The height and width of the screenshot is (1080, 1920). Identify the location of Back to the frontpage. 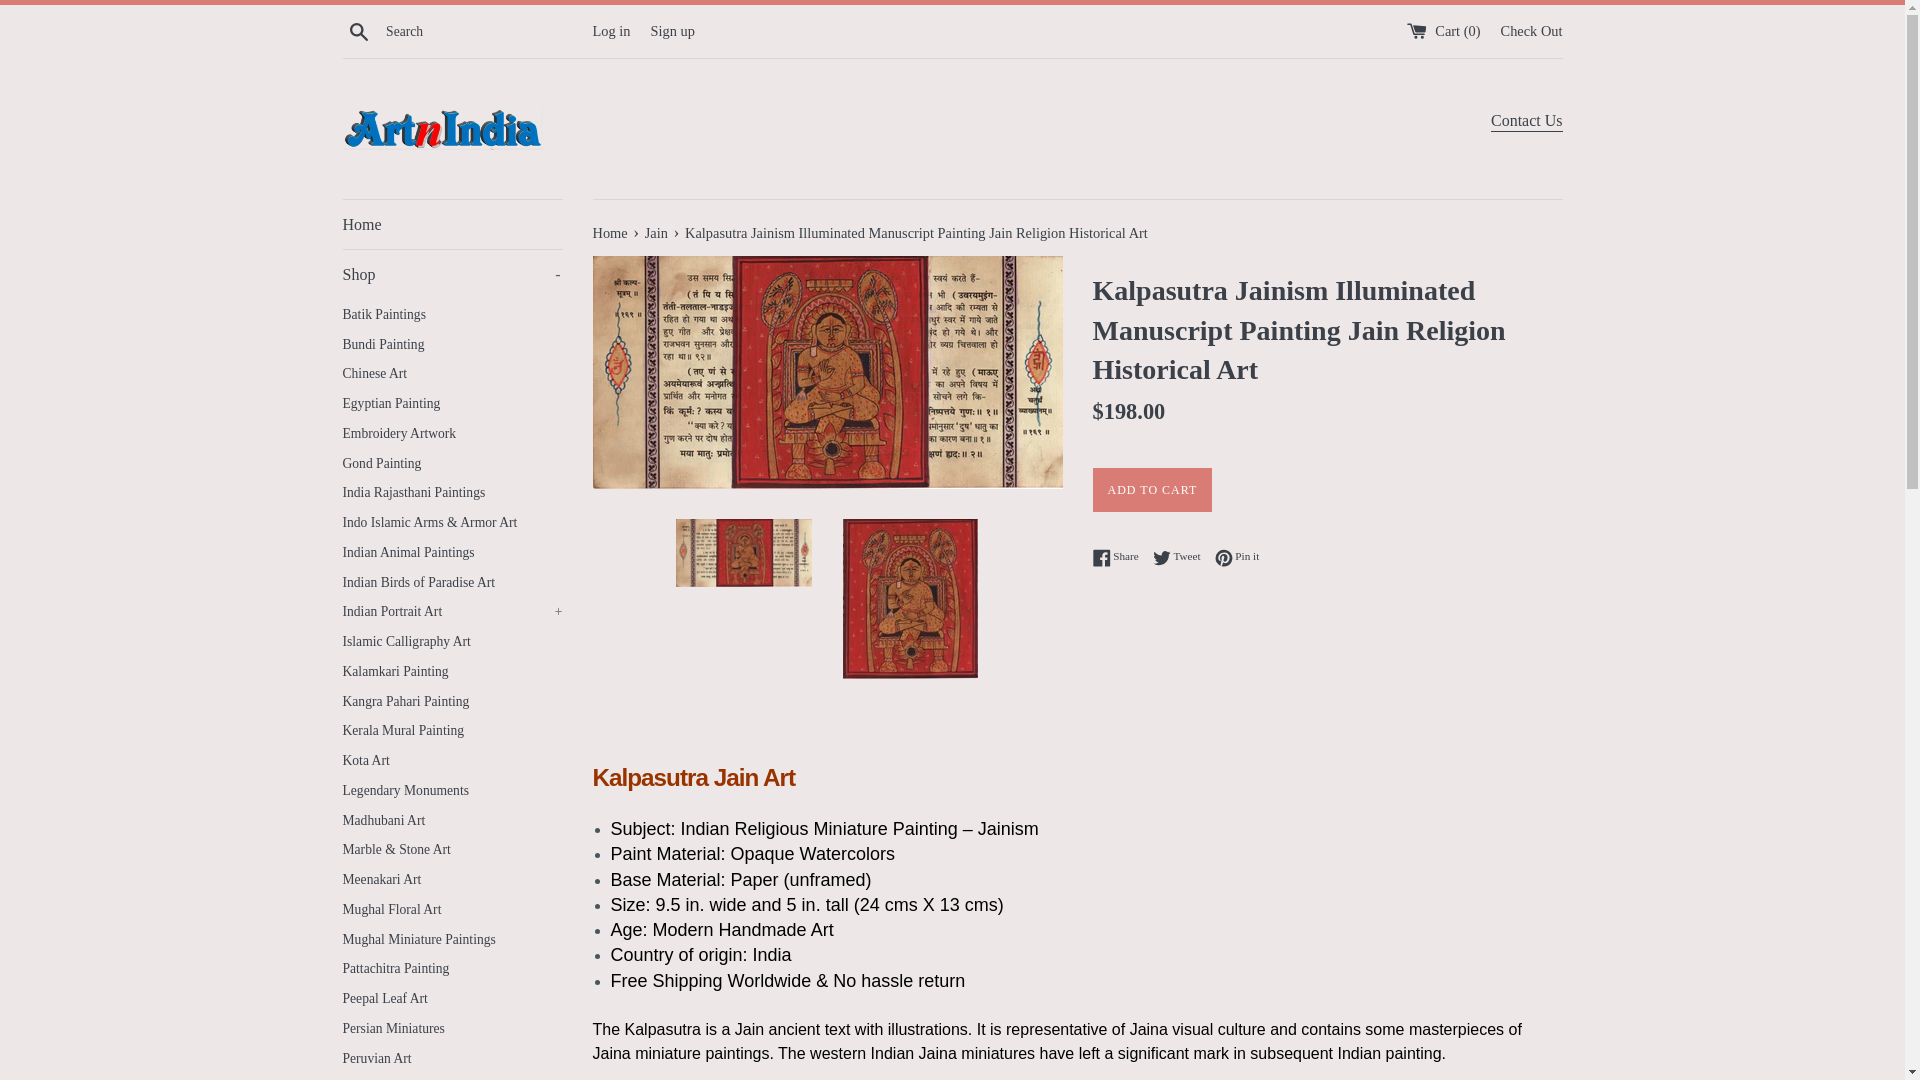
(611, 232).